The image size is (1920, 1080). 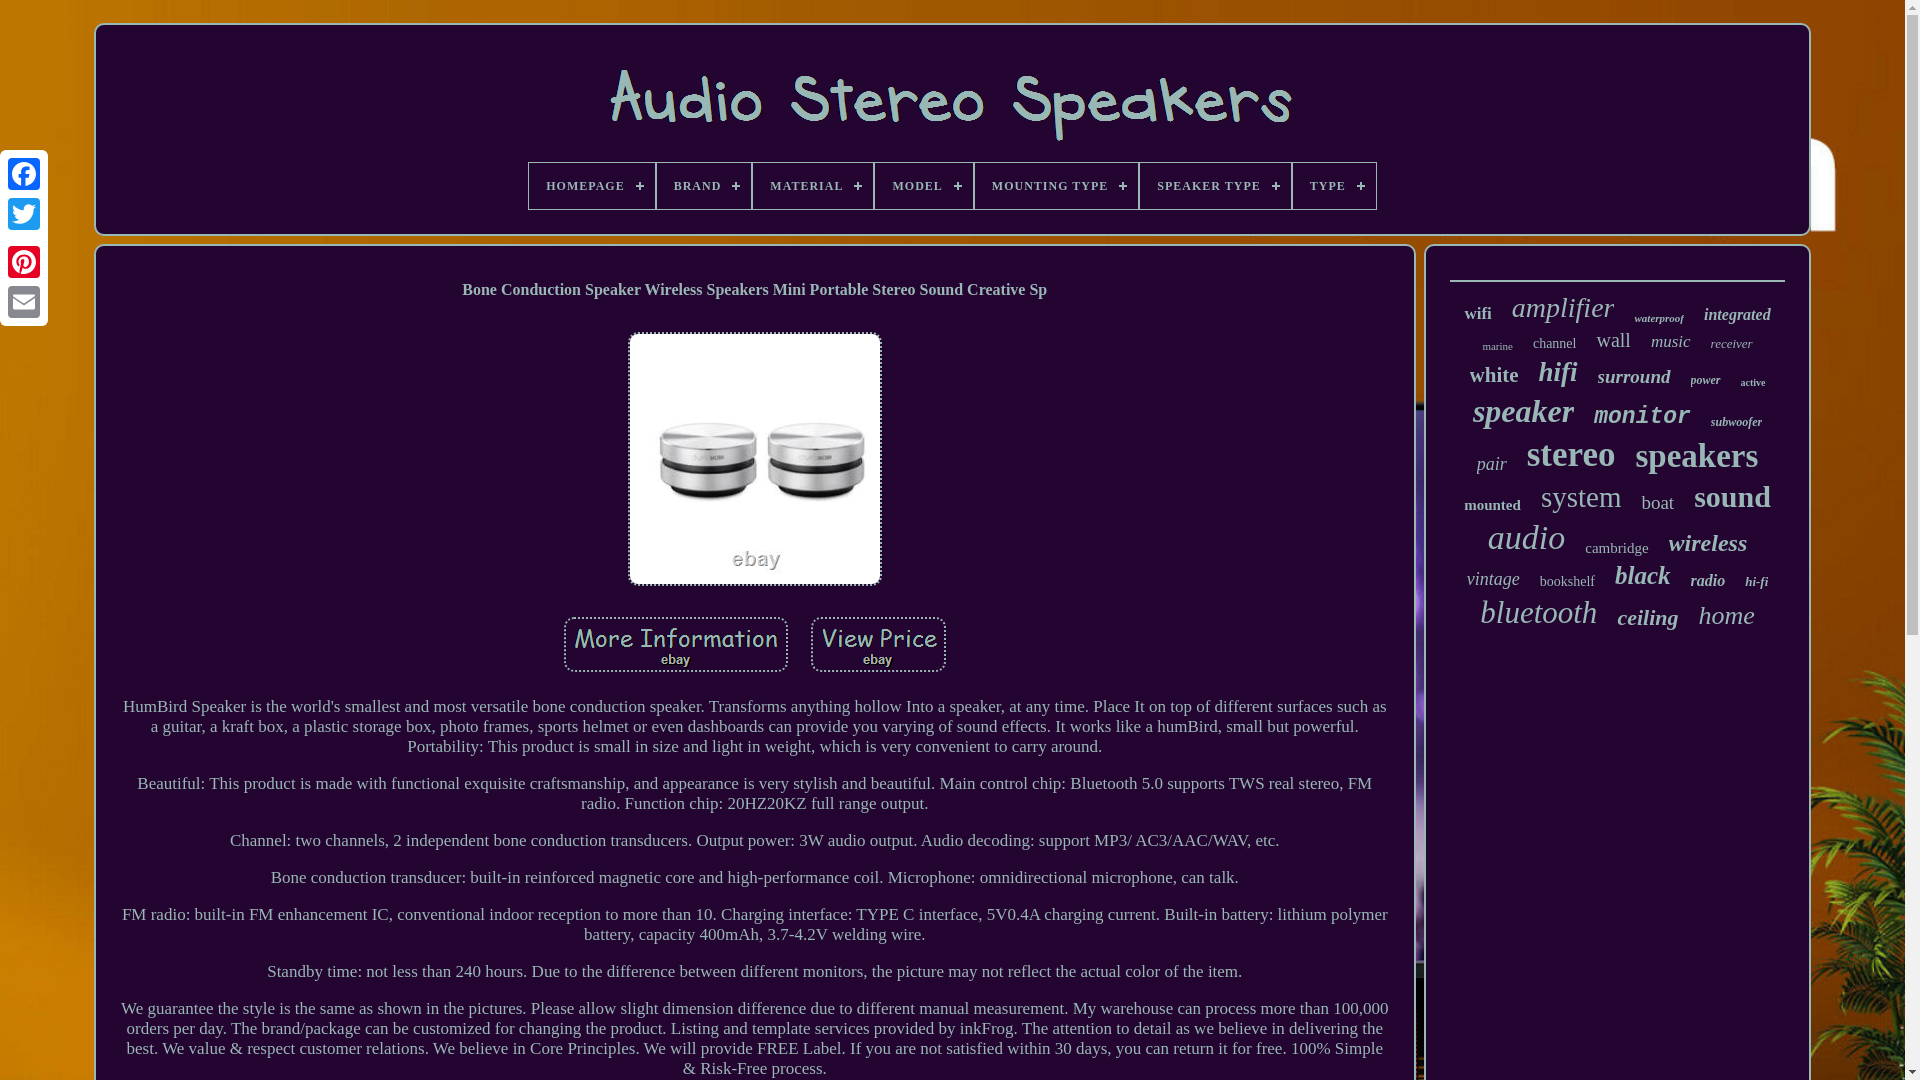 What do you see at coordinates (704, 186) in the screenshot?
I see `BRAND` at bounding box center [704, 186].